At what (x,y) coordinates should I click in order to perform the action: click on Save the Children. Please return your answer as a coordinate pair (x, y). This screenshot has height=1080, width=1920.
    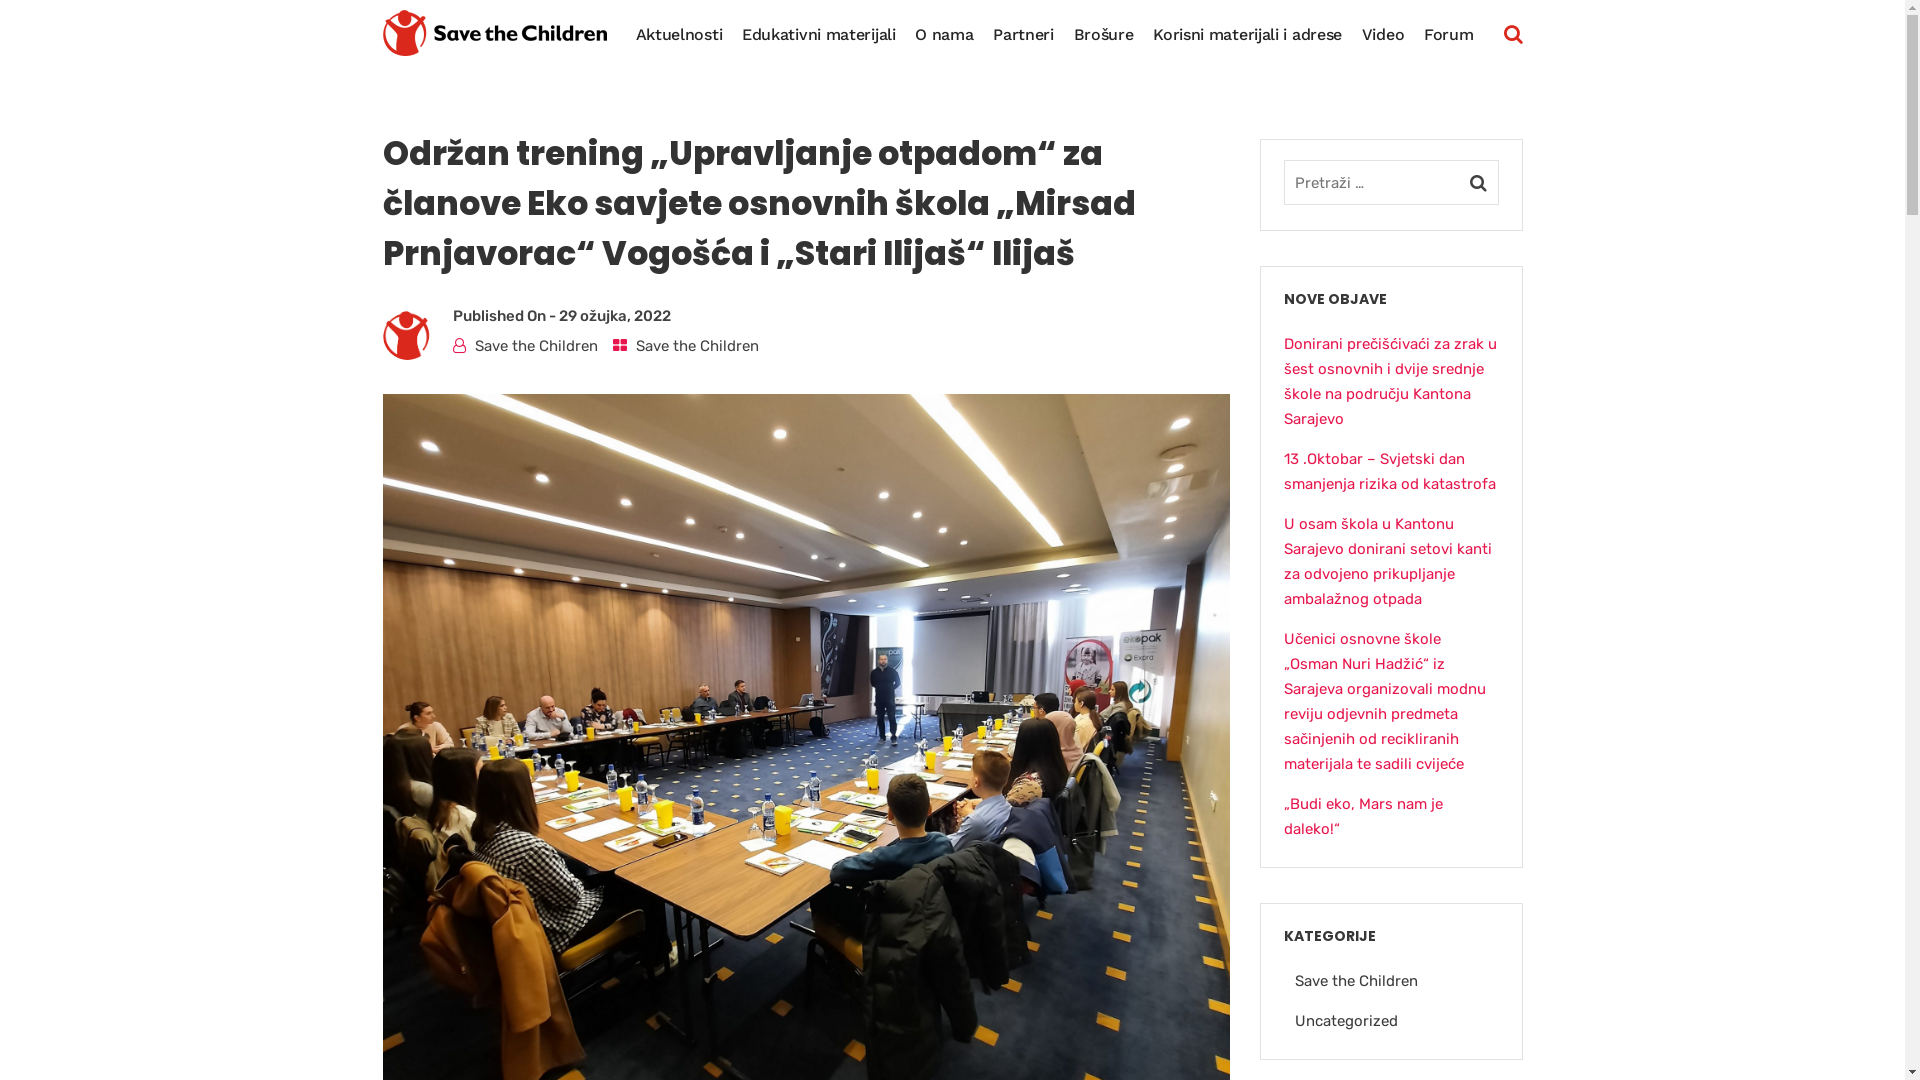
    Looking at the image, I should click on (536, 346).